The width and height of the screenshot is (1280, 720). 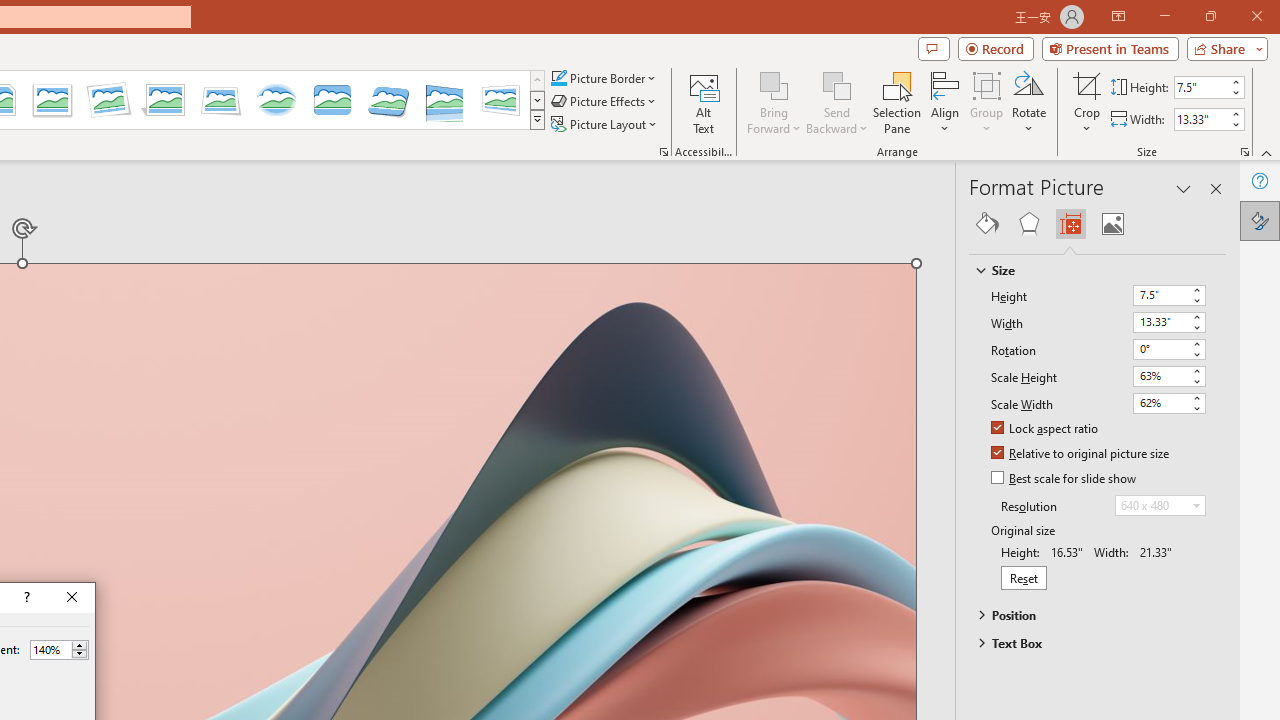 I want to click on Bring Forward, so click(x=774, y=84).